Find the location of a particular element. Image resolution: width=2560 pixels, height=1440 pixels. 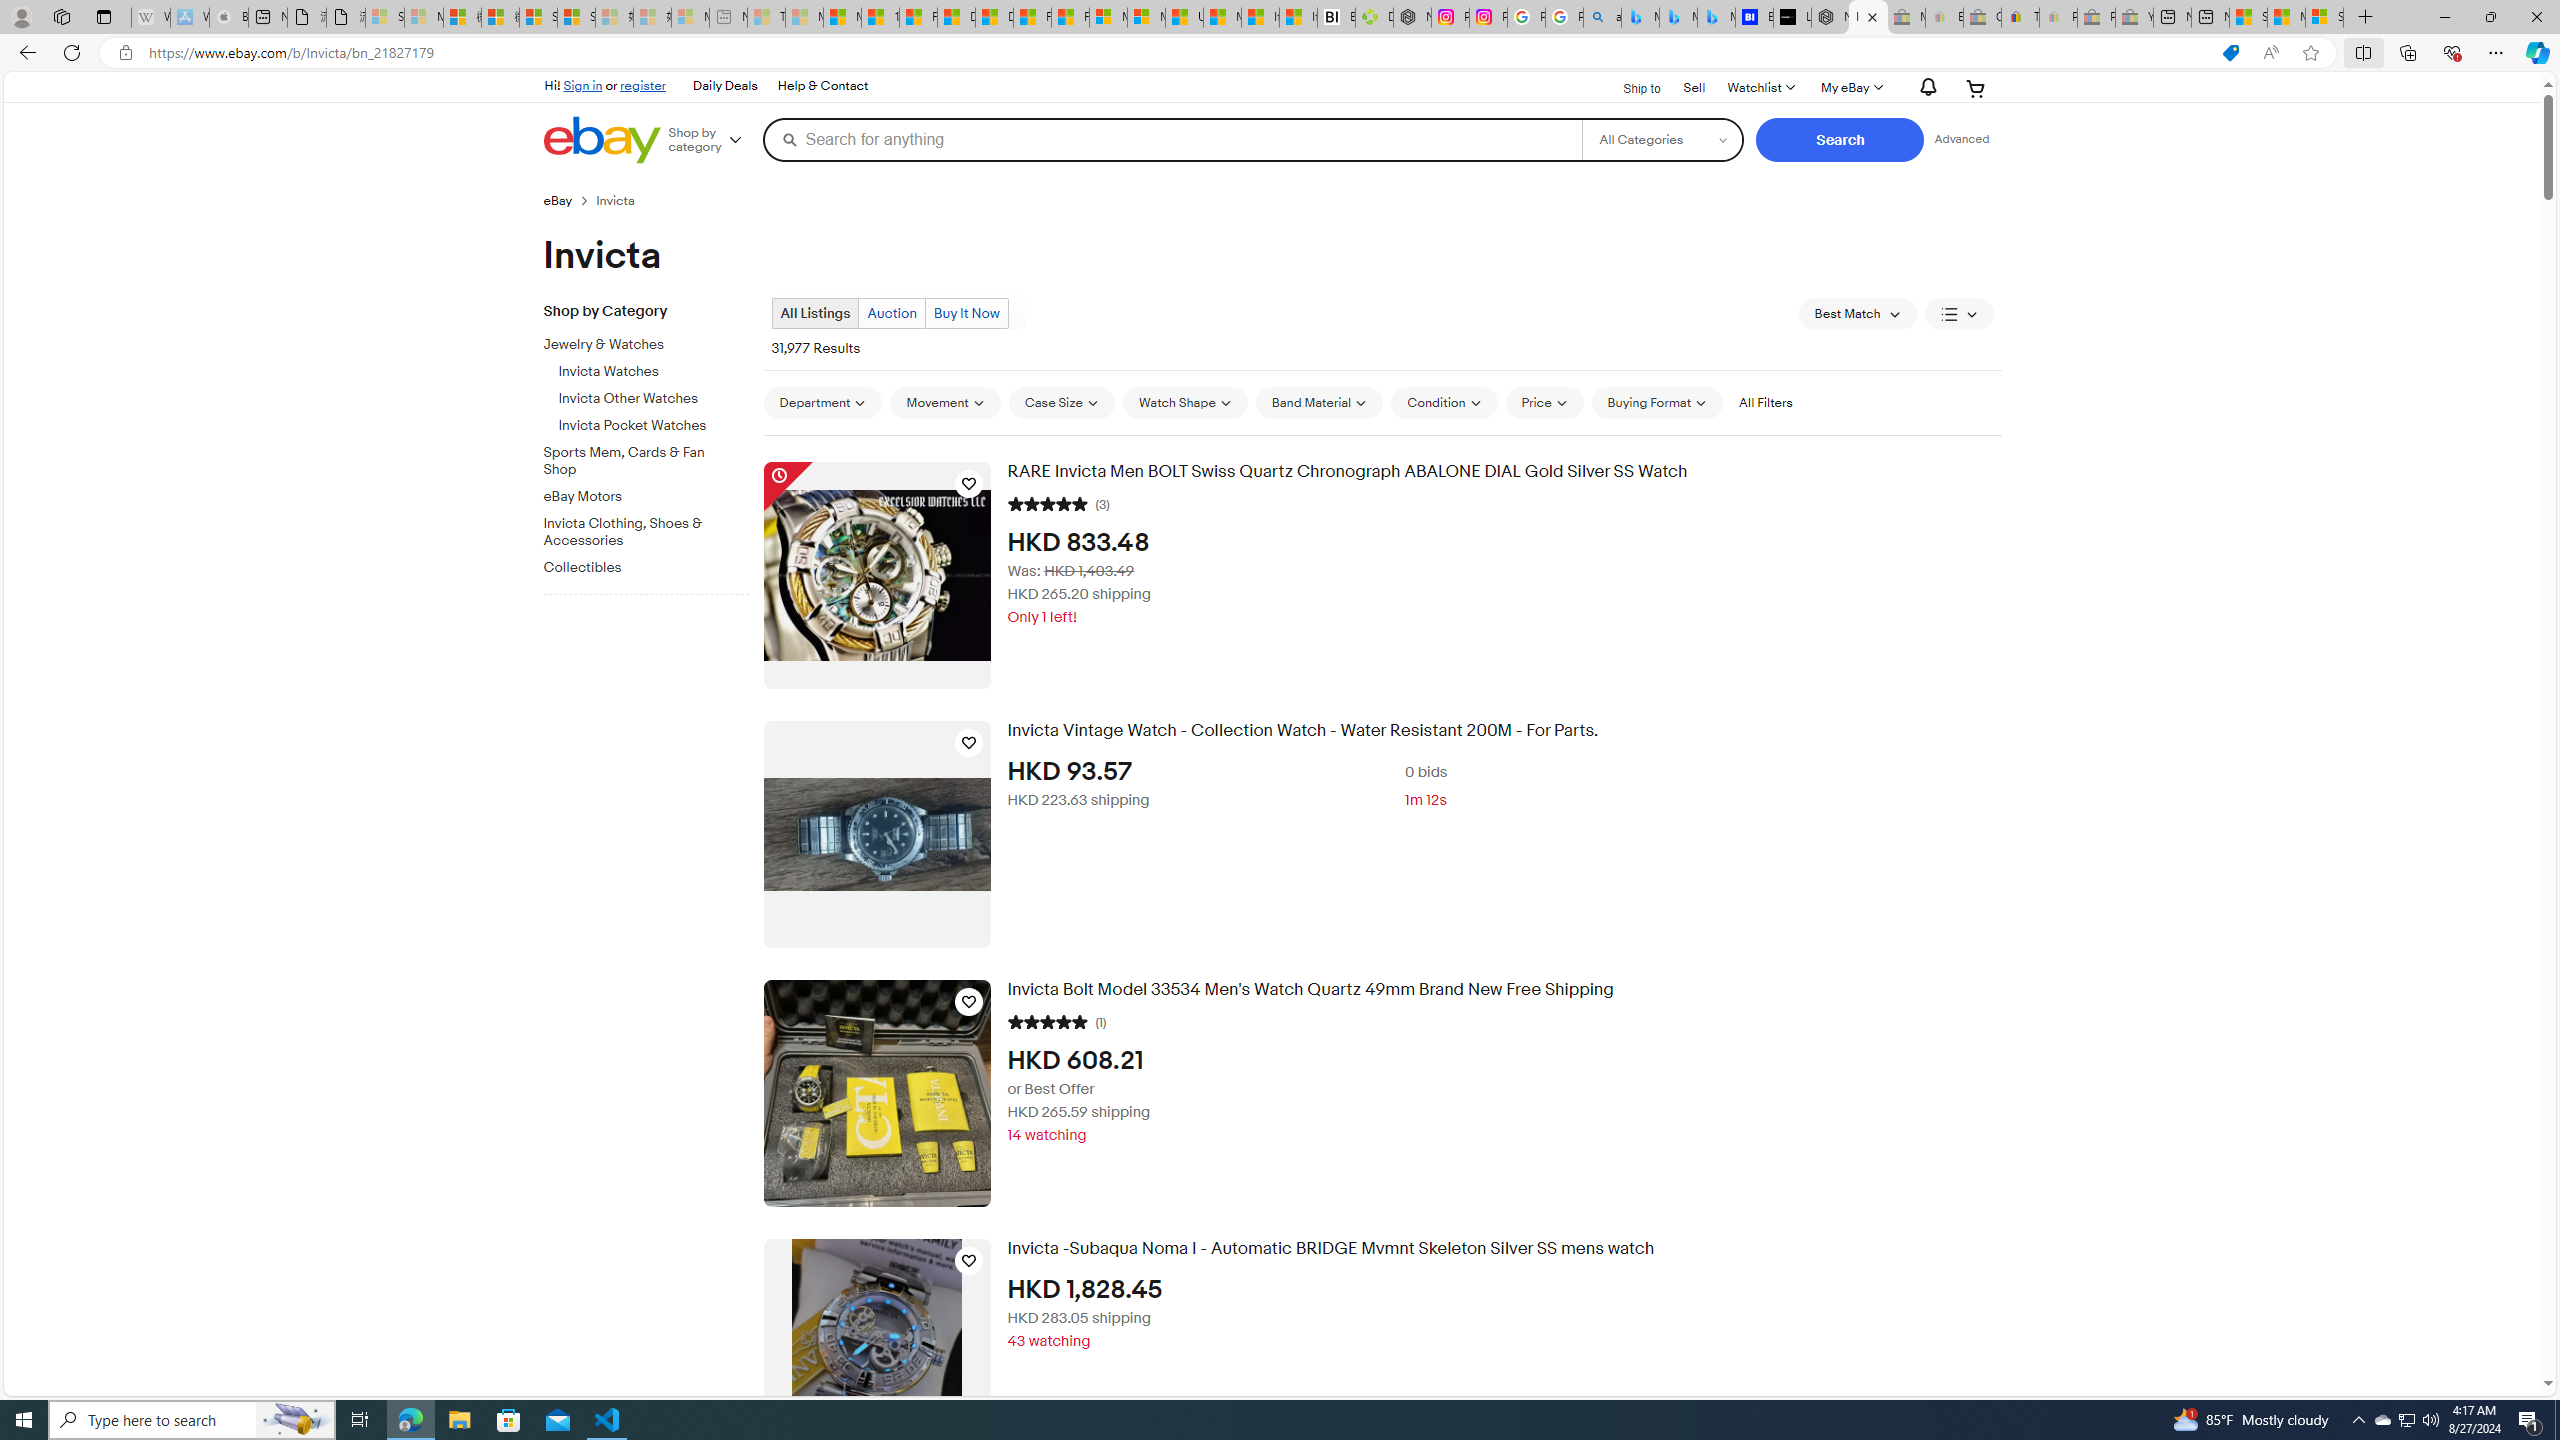

Buy It Now is located at coordinates (966, 314).